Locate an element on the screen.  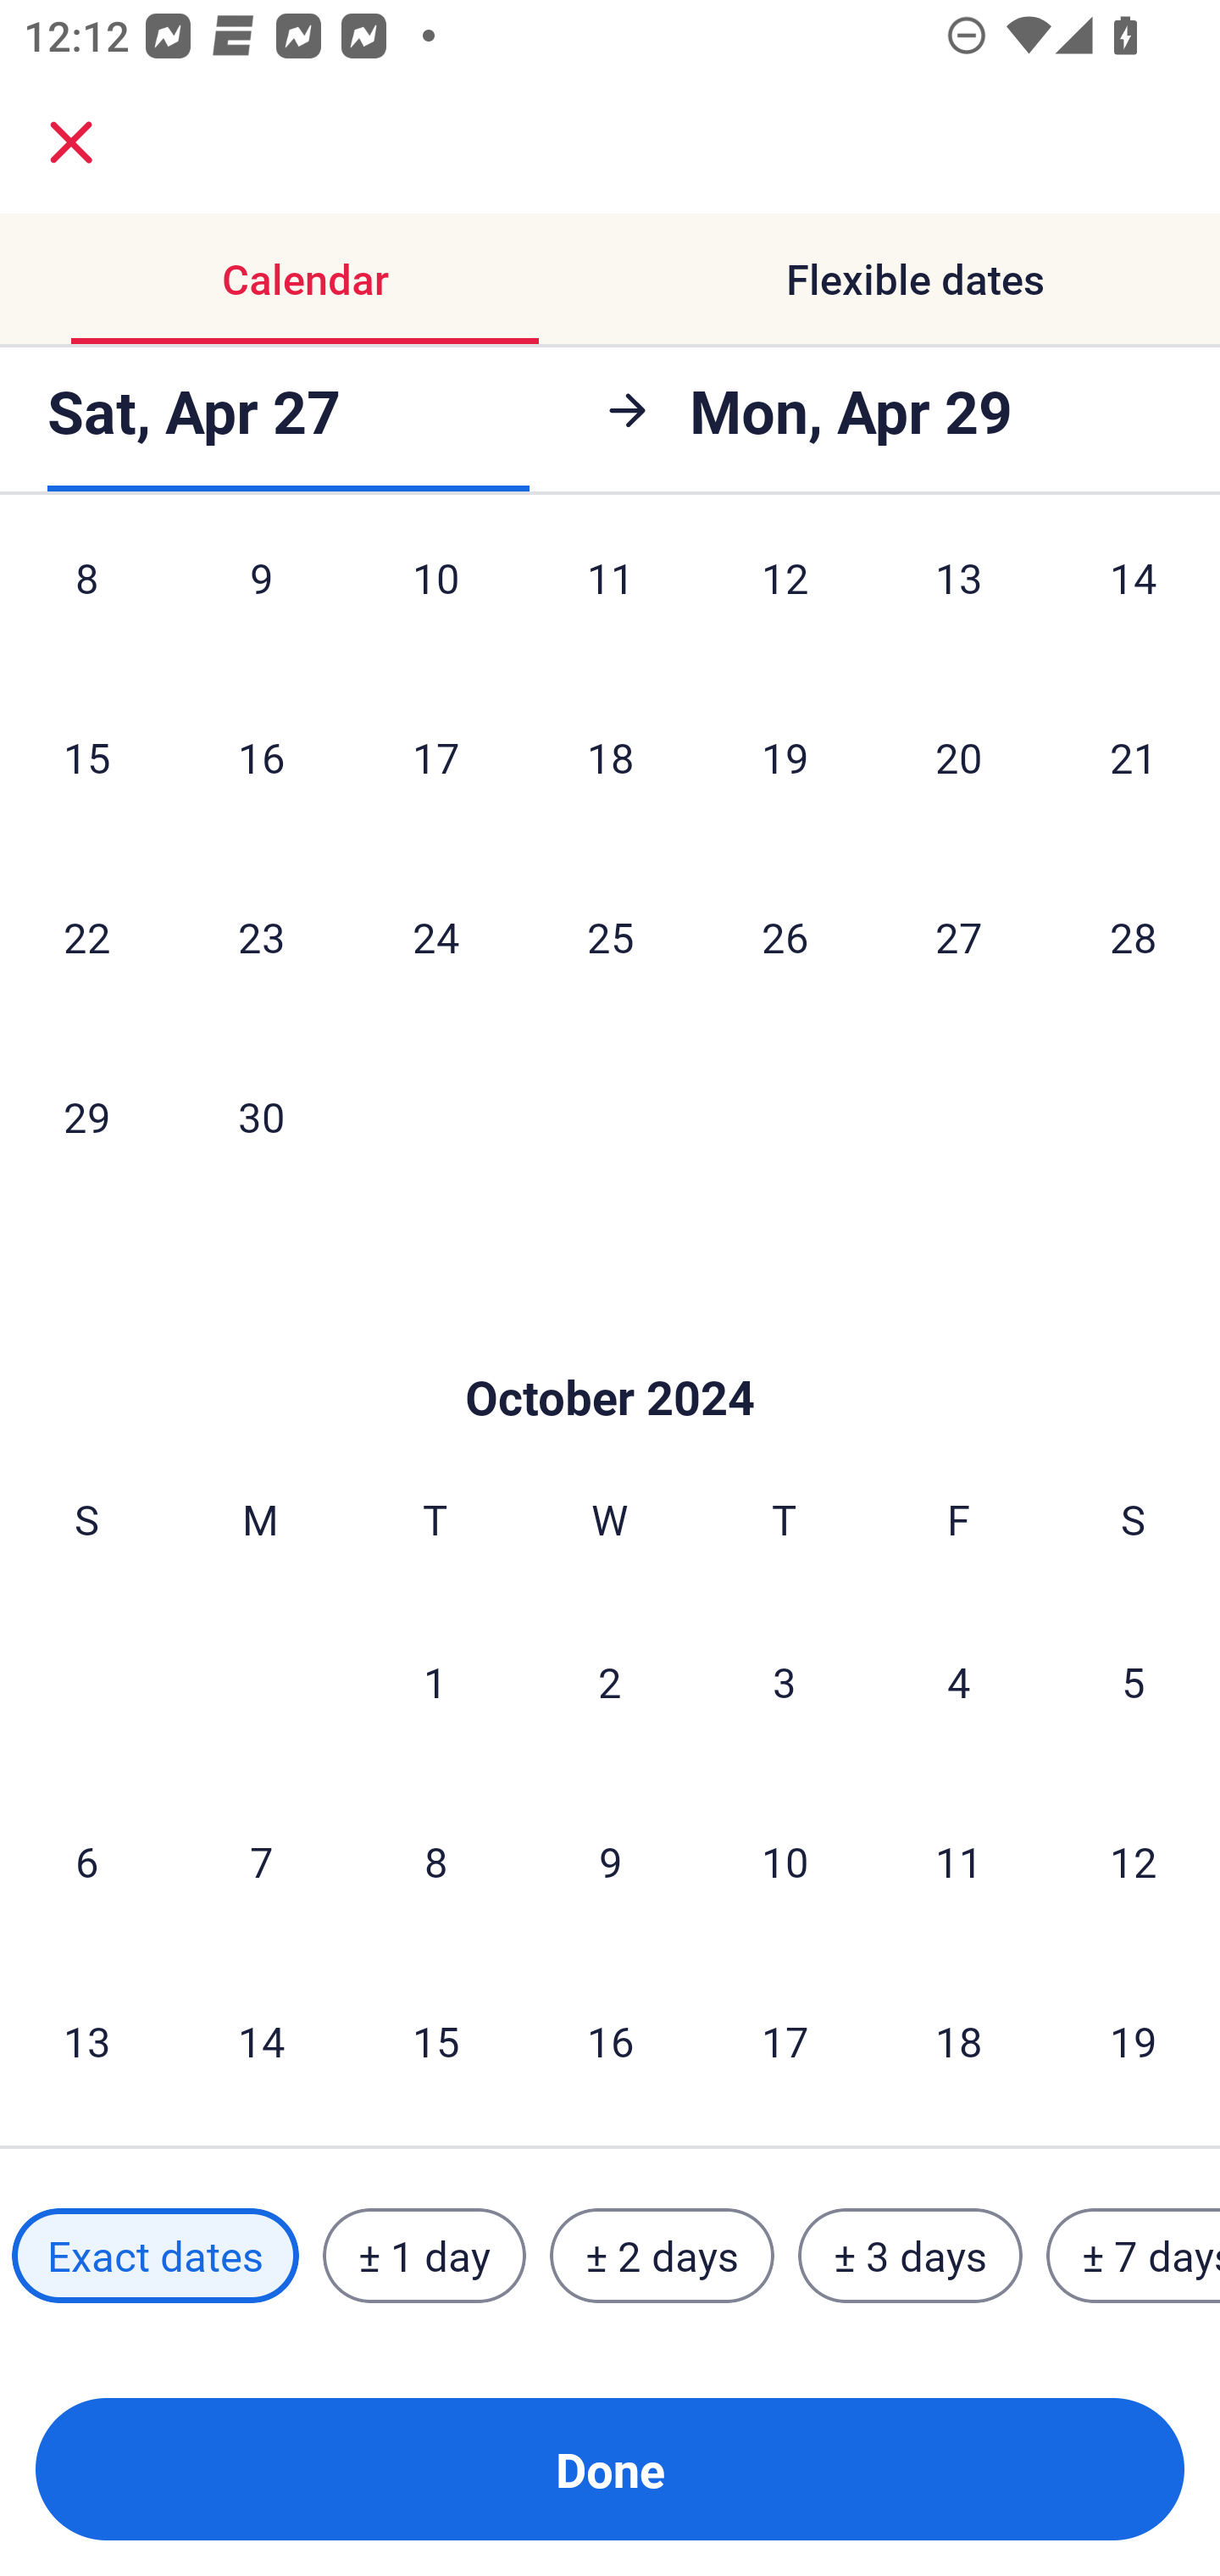
16 Monday, September 16, 2024 is located at coordinates (261, 758).